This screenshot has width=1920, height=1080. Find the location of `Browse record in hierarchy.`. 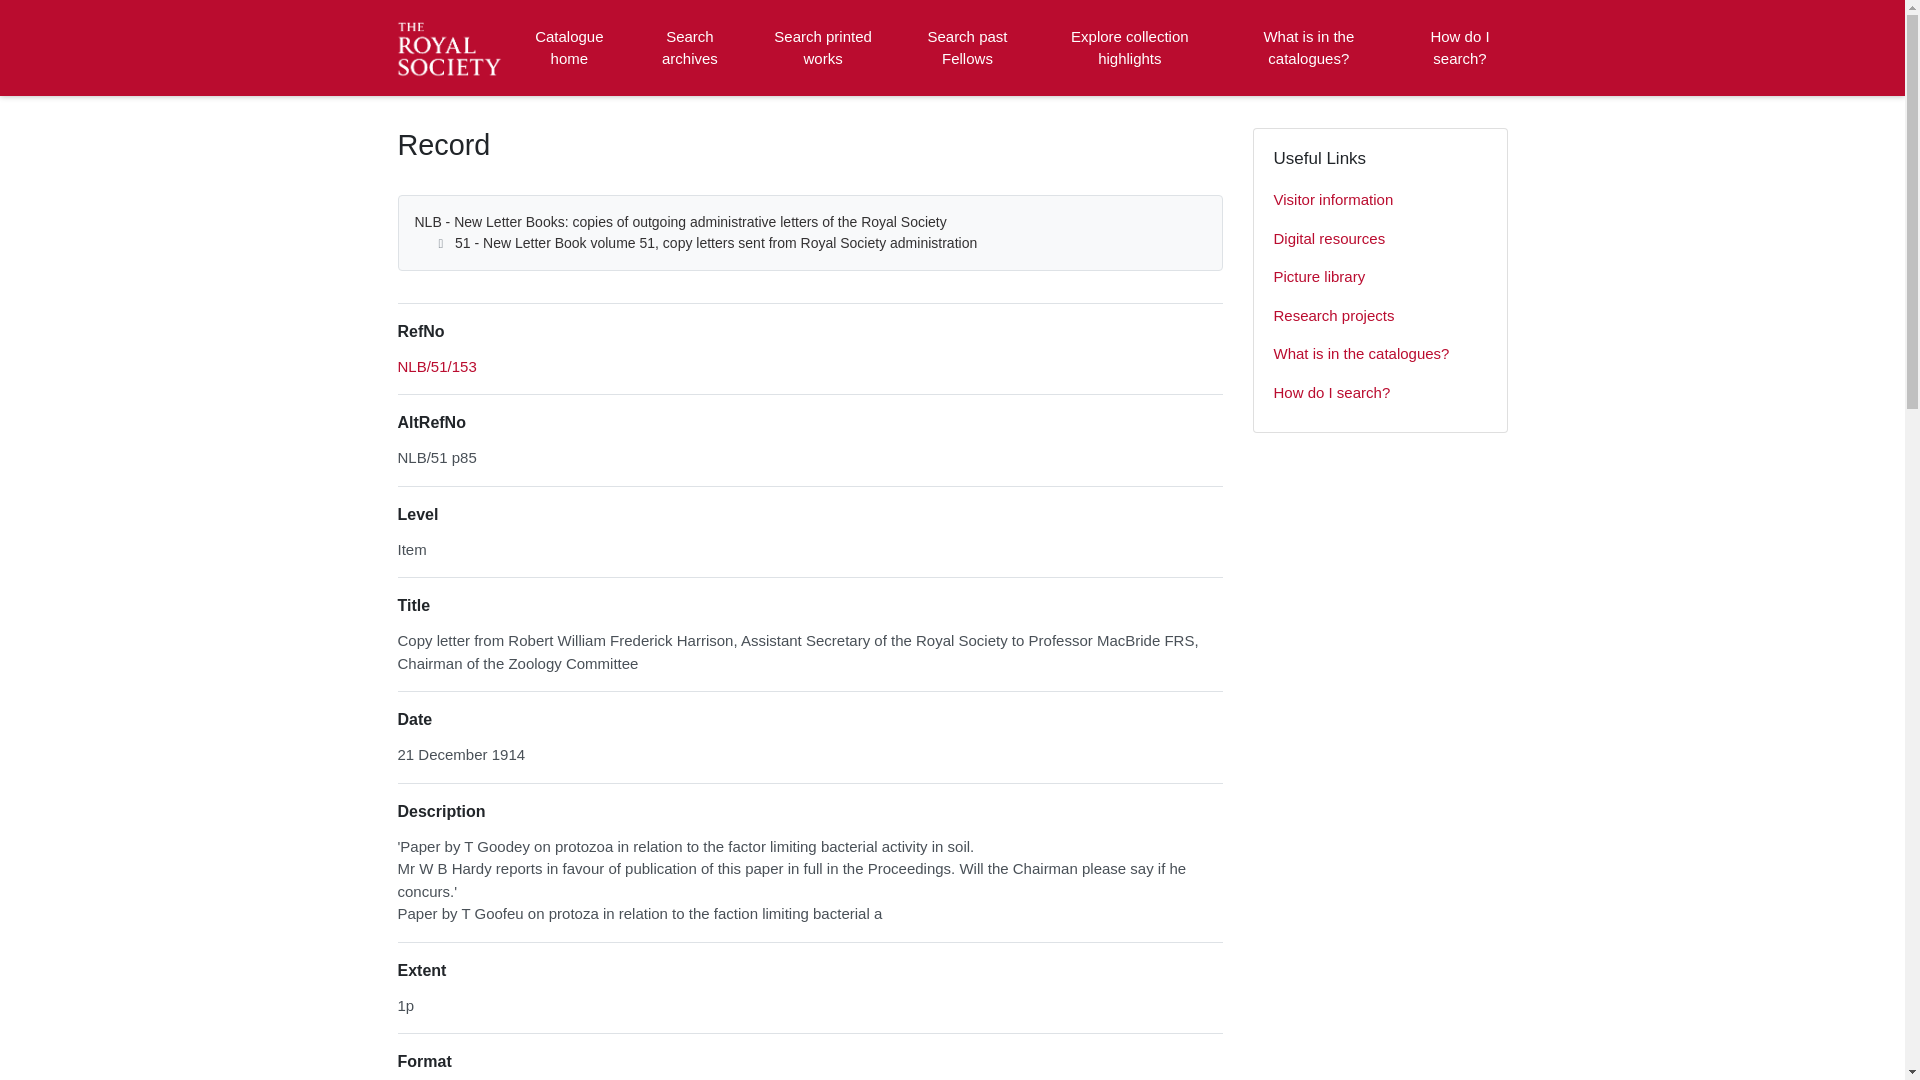

Browse record in hierarchy. is located at coordinates (436, 366).